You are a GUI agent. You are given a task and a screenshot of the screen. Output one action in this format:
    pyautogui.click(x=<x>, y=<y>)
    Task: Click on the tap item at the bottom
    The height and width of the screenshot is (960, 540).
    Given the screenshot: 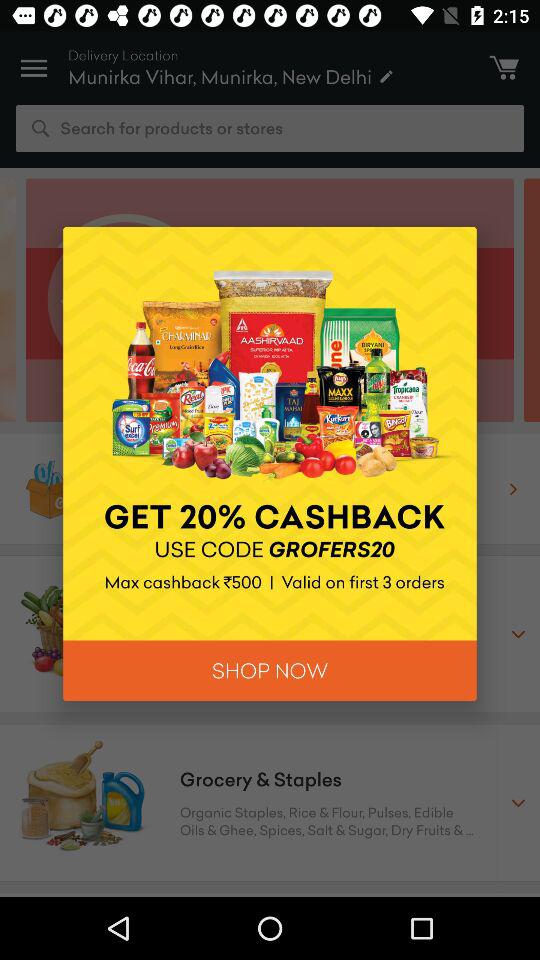 What is the action you would take?
    pyautogui.click(x=270, y=670)
    